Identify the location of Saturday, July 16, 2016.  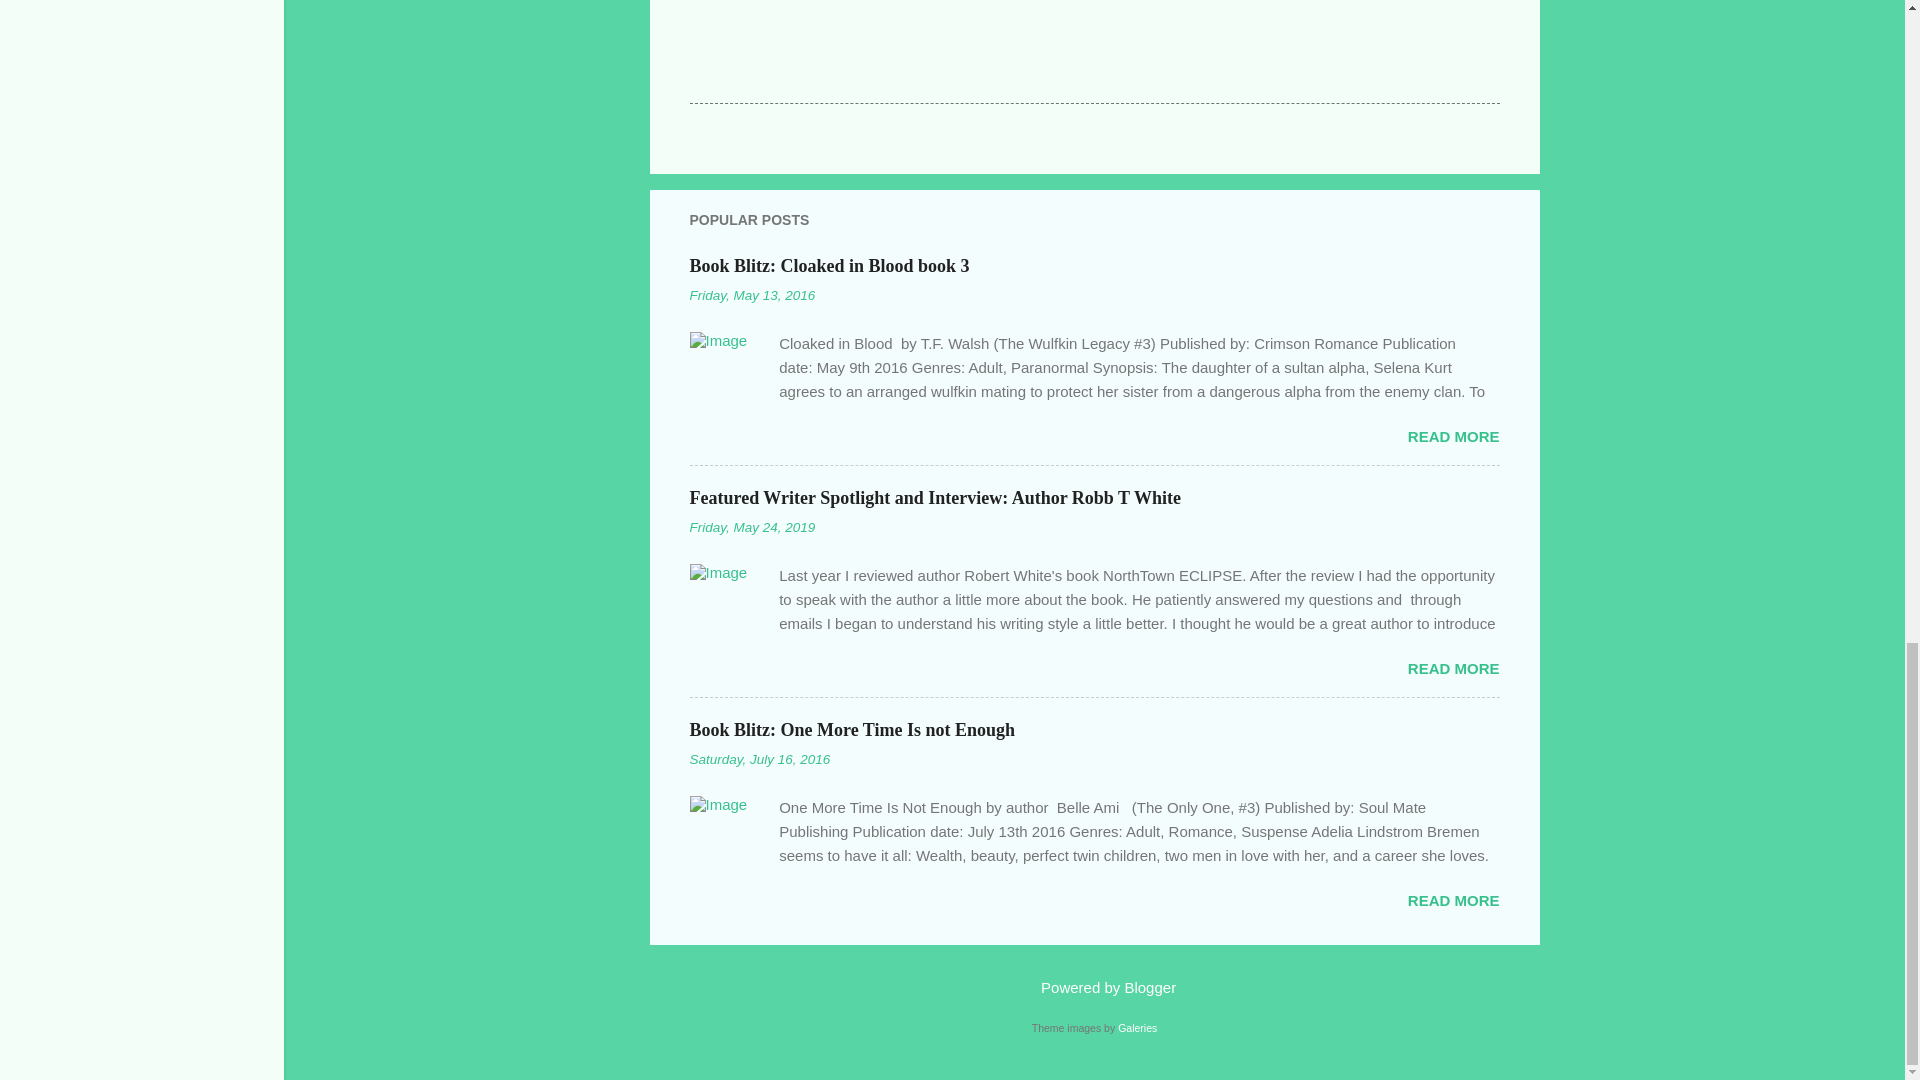
(760, 758).